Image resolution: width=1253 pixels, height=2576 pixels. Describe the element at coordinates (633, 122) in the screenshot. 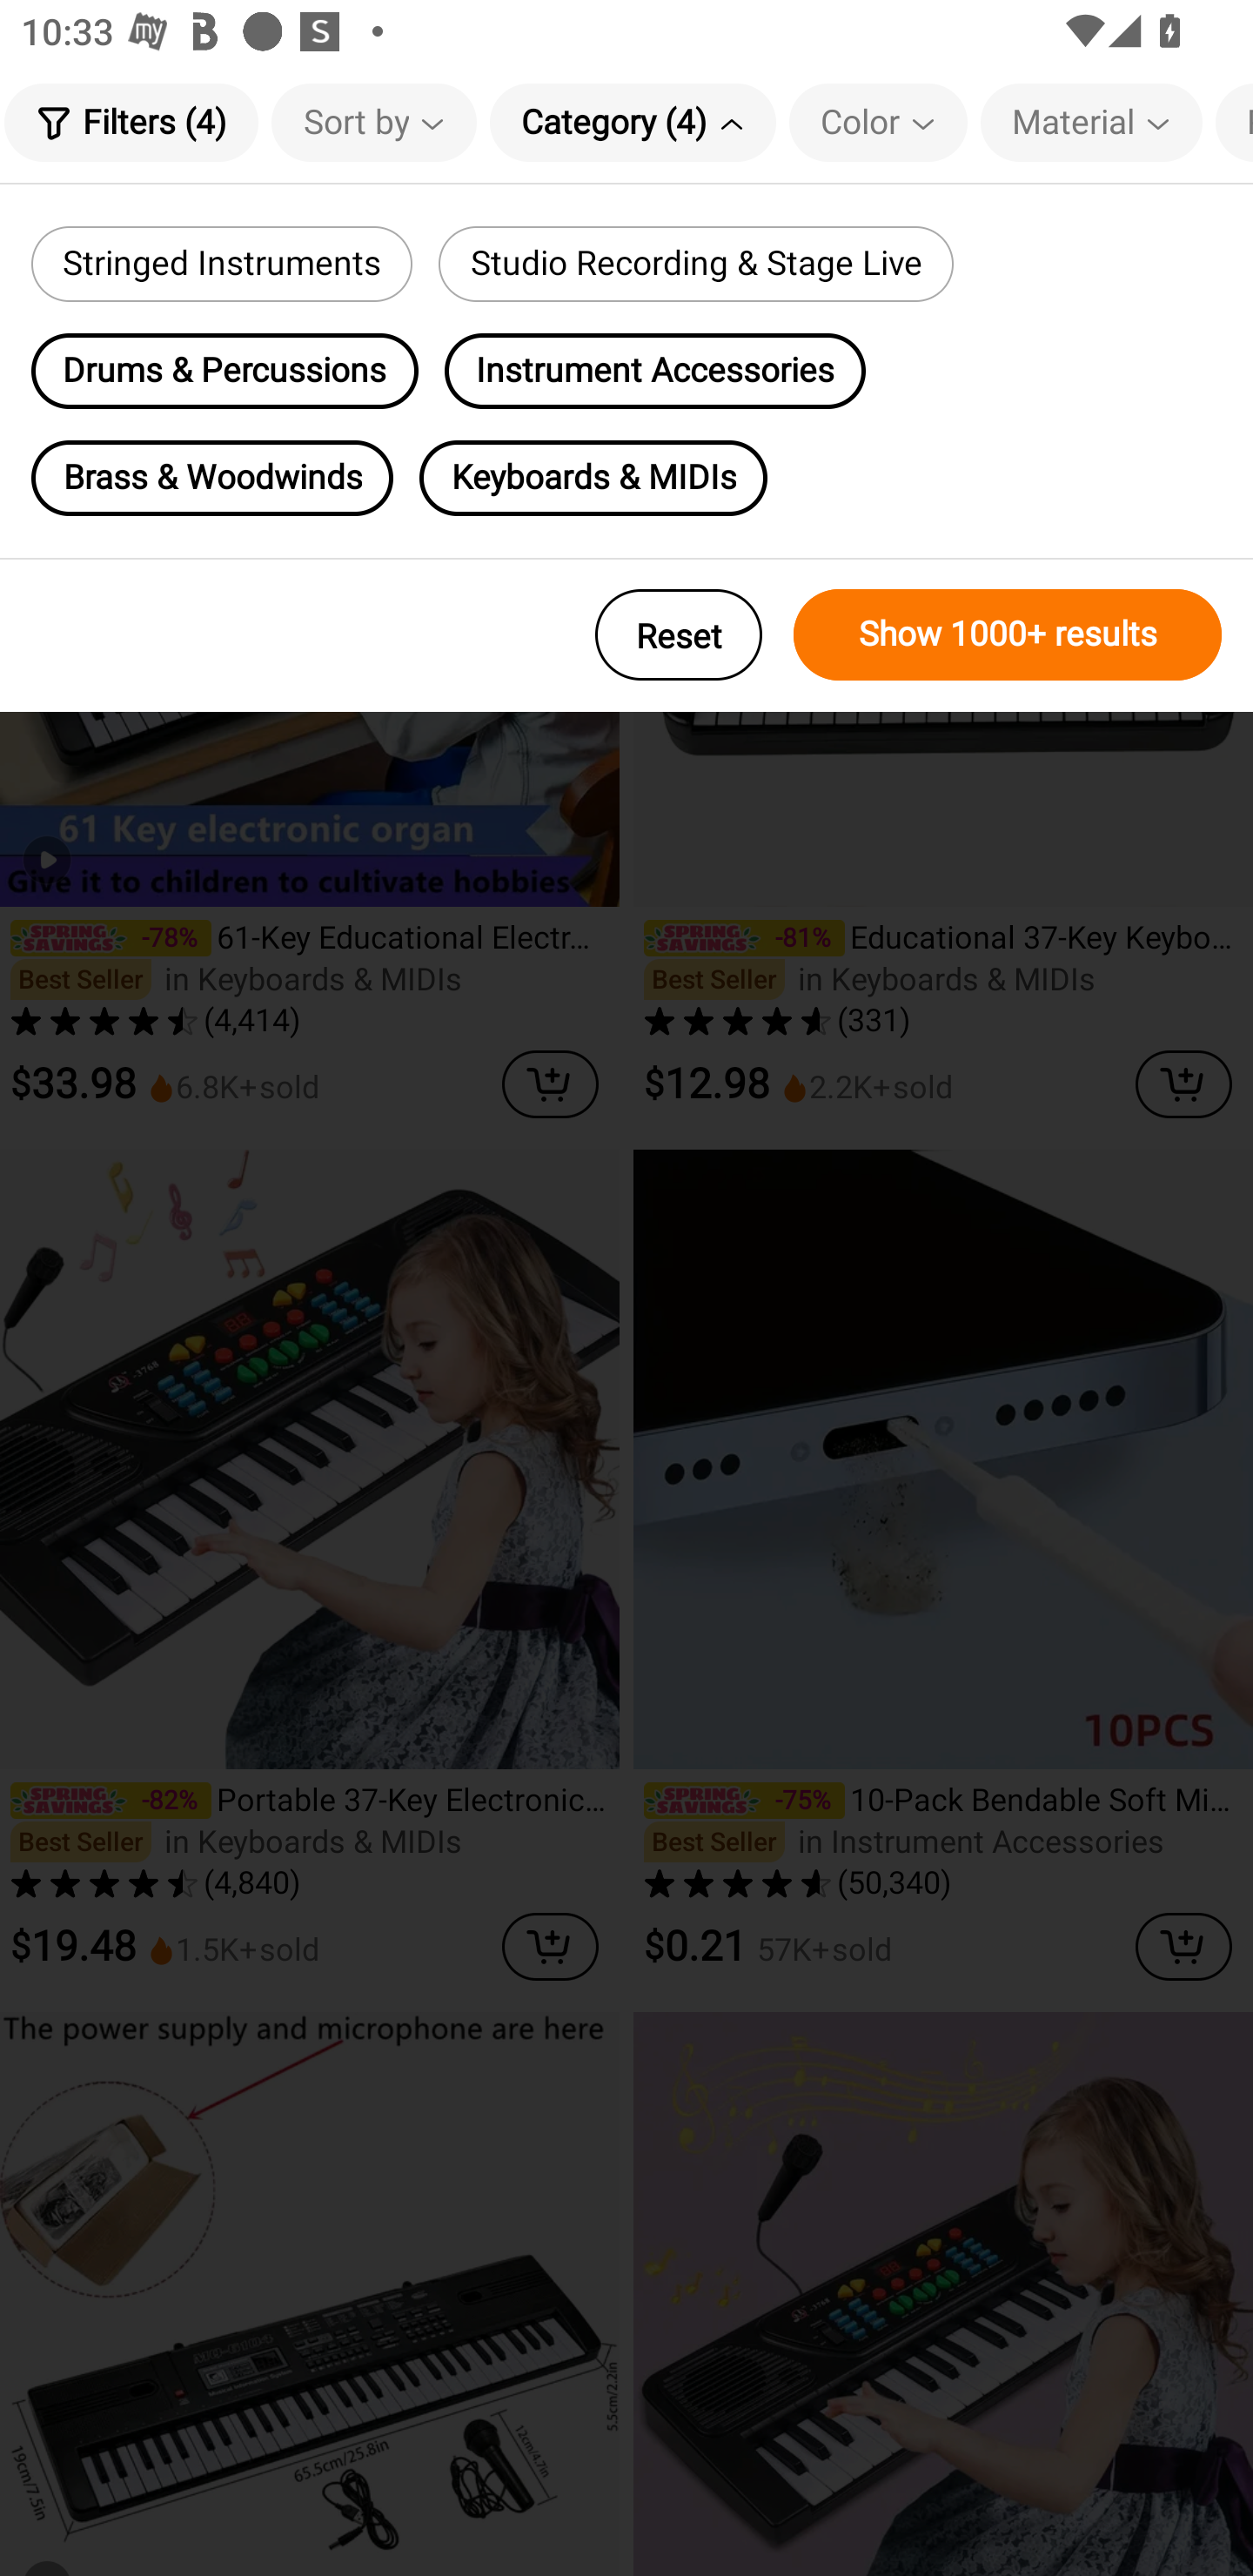

I see `Category (4)` at that location.